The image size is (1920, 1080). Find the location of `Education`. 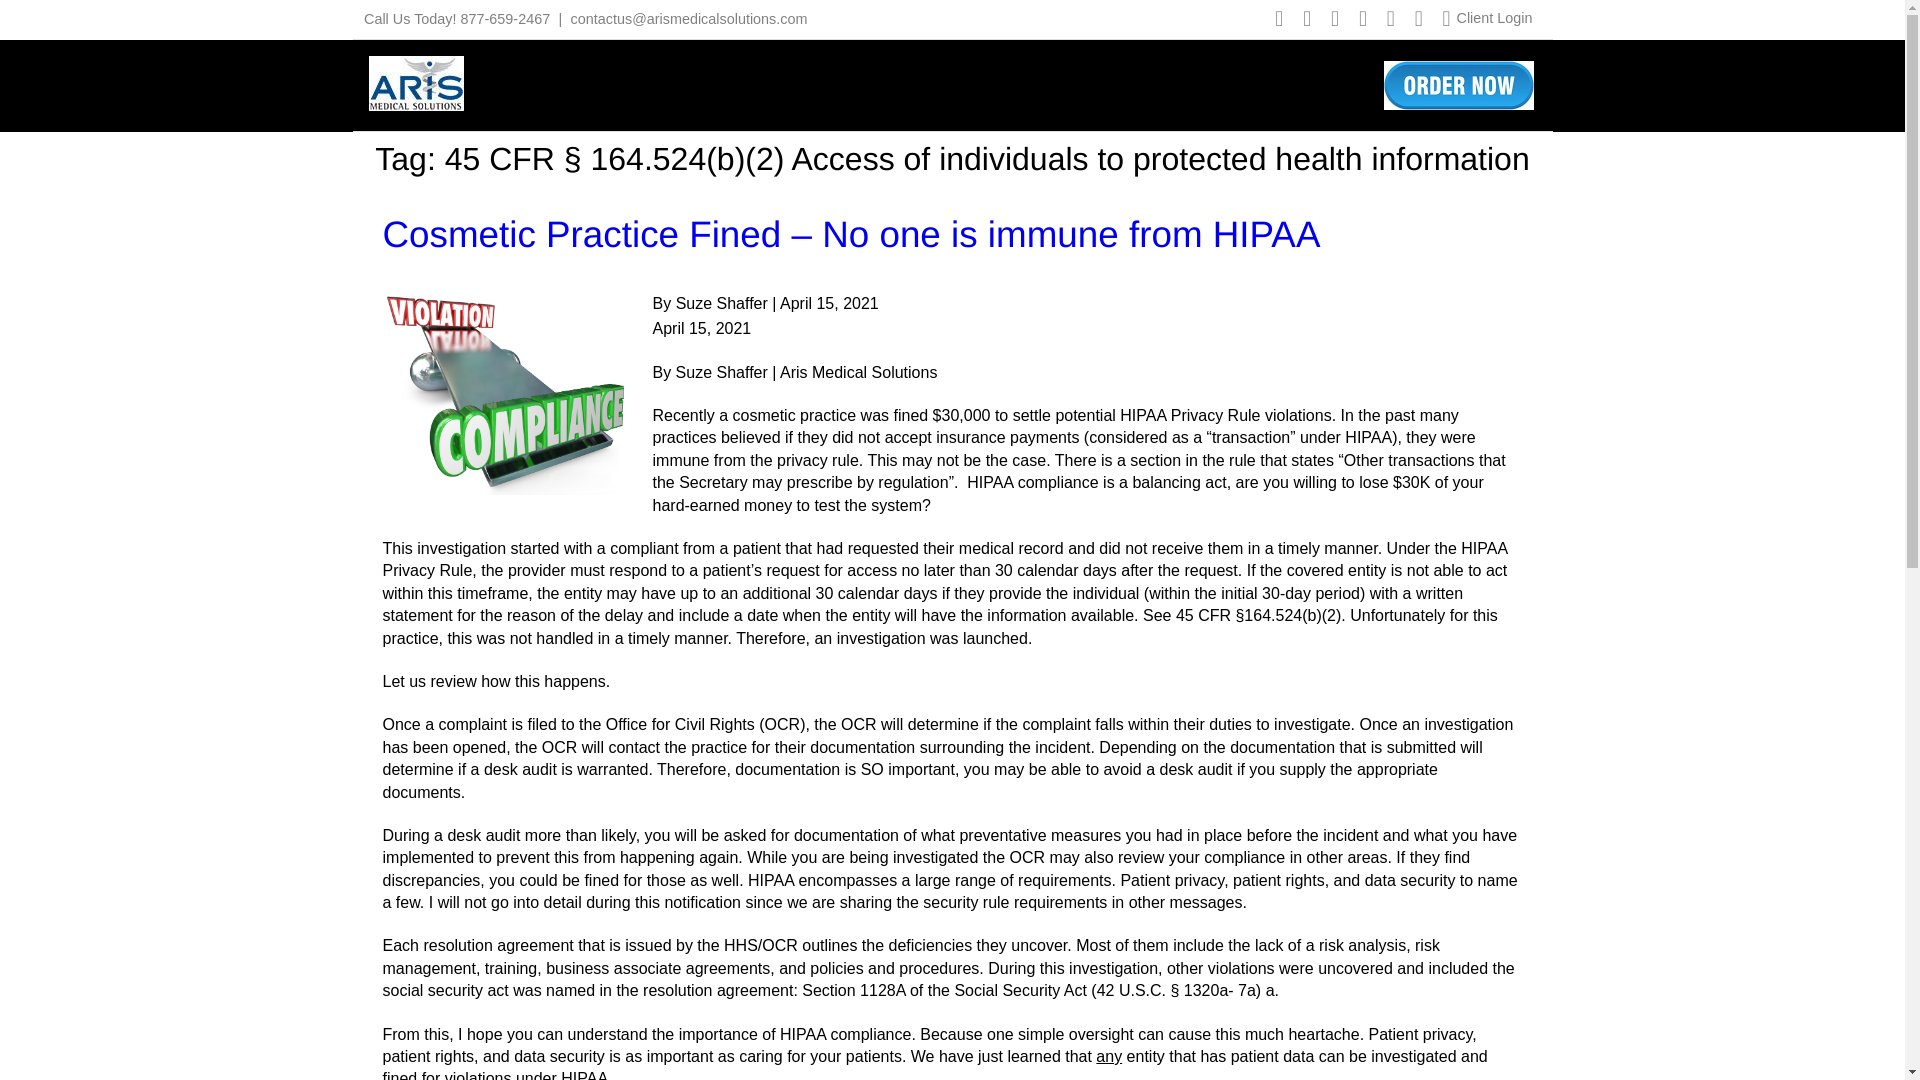

Education is located at coordinates (1128, 83).